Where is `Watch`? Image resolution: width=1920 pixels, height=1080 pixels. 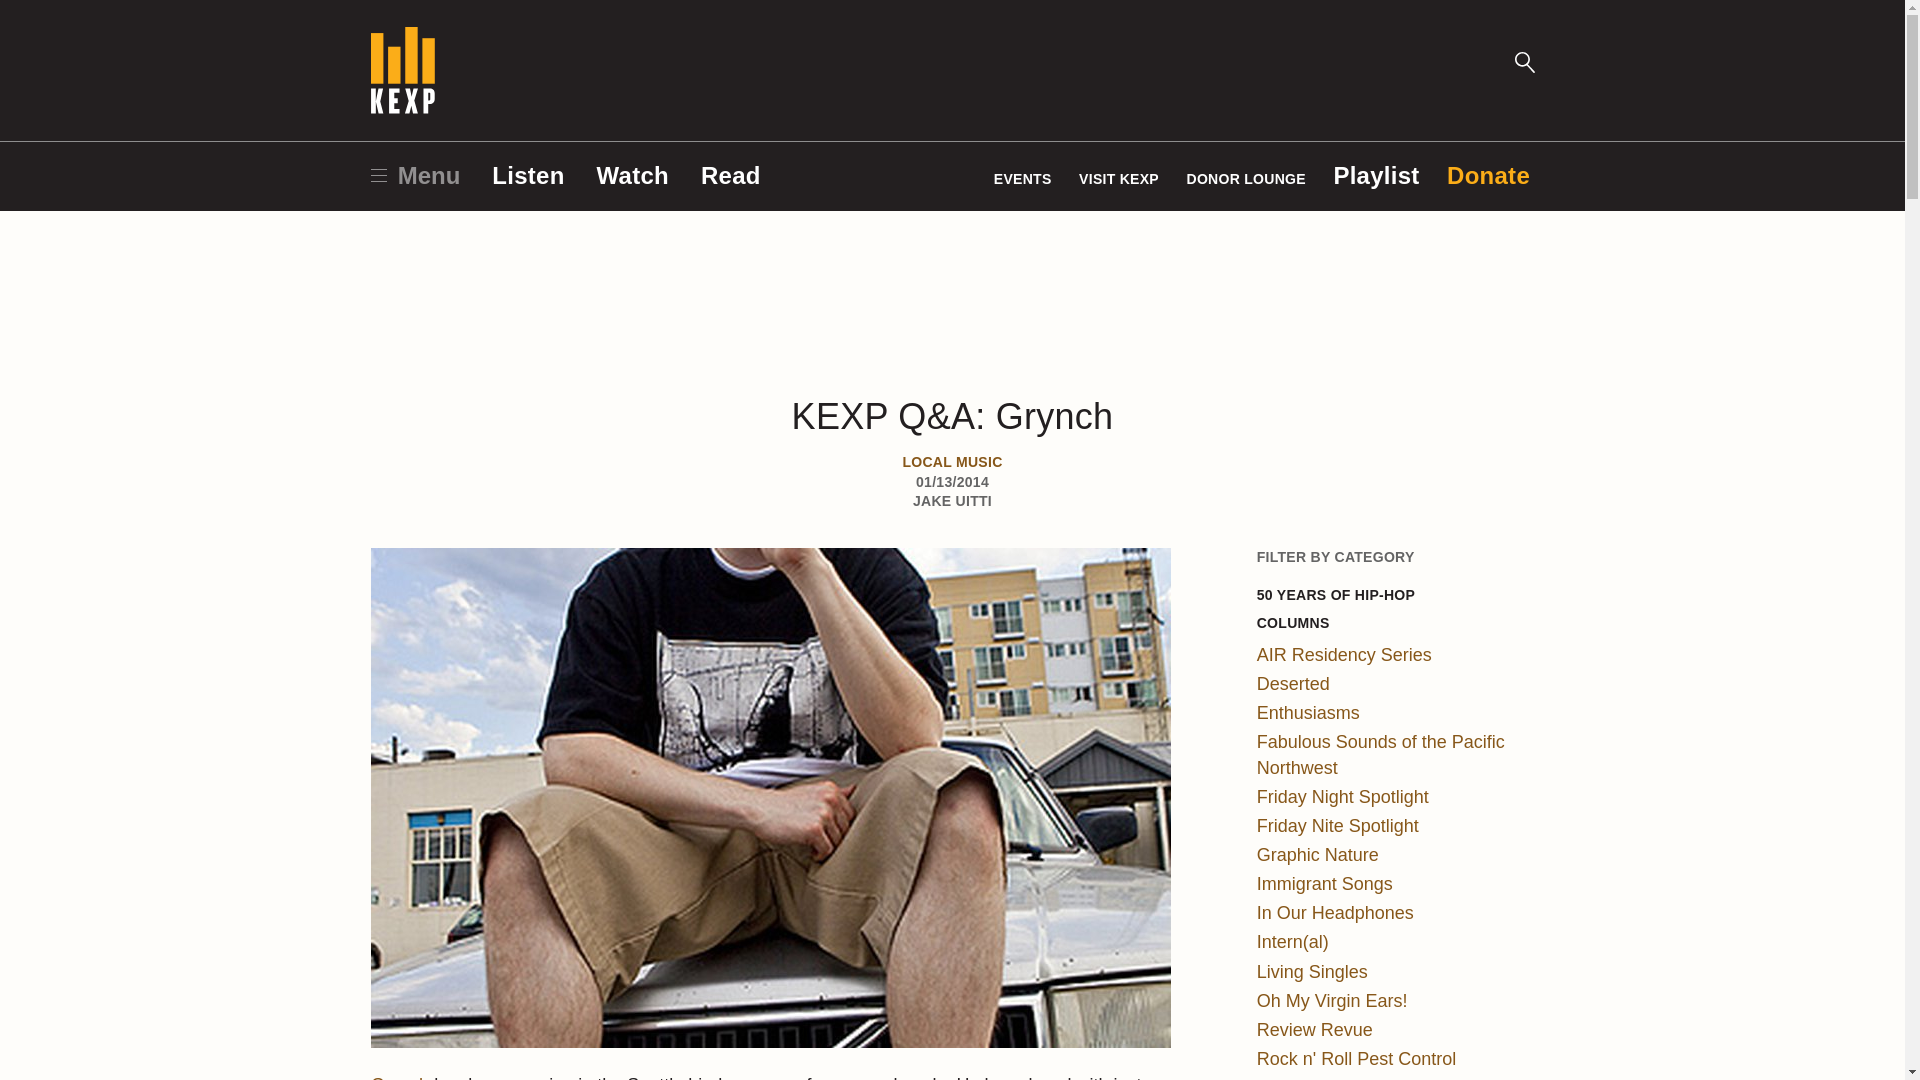
Watch is located at coordinates (632, 176).